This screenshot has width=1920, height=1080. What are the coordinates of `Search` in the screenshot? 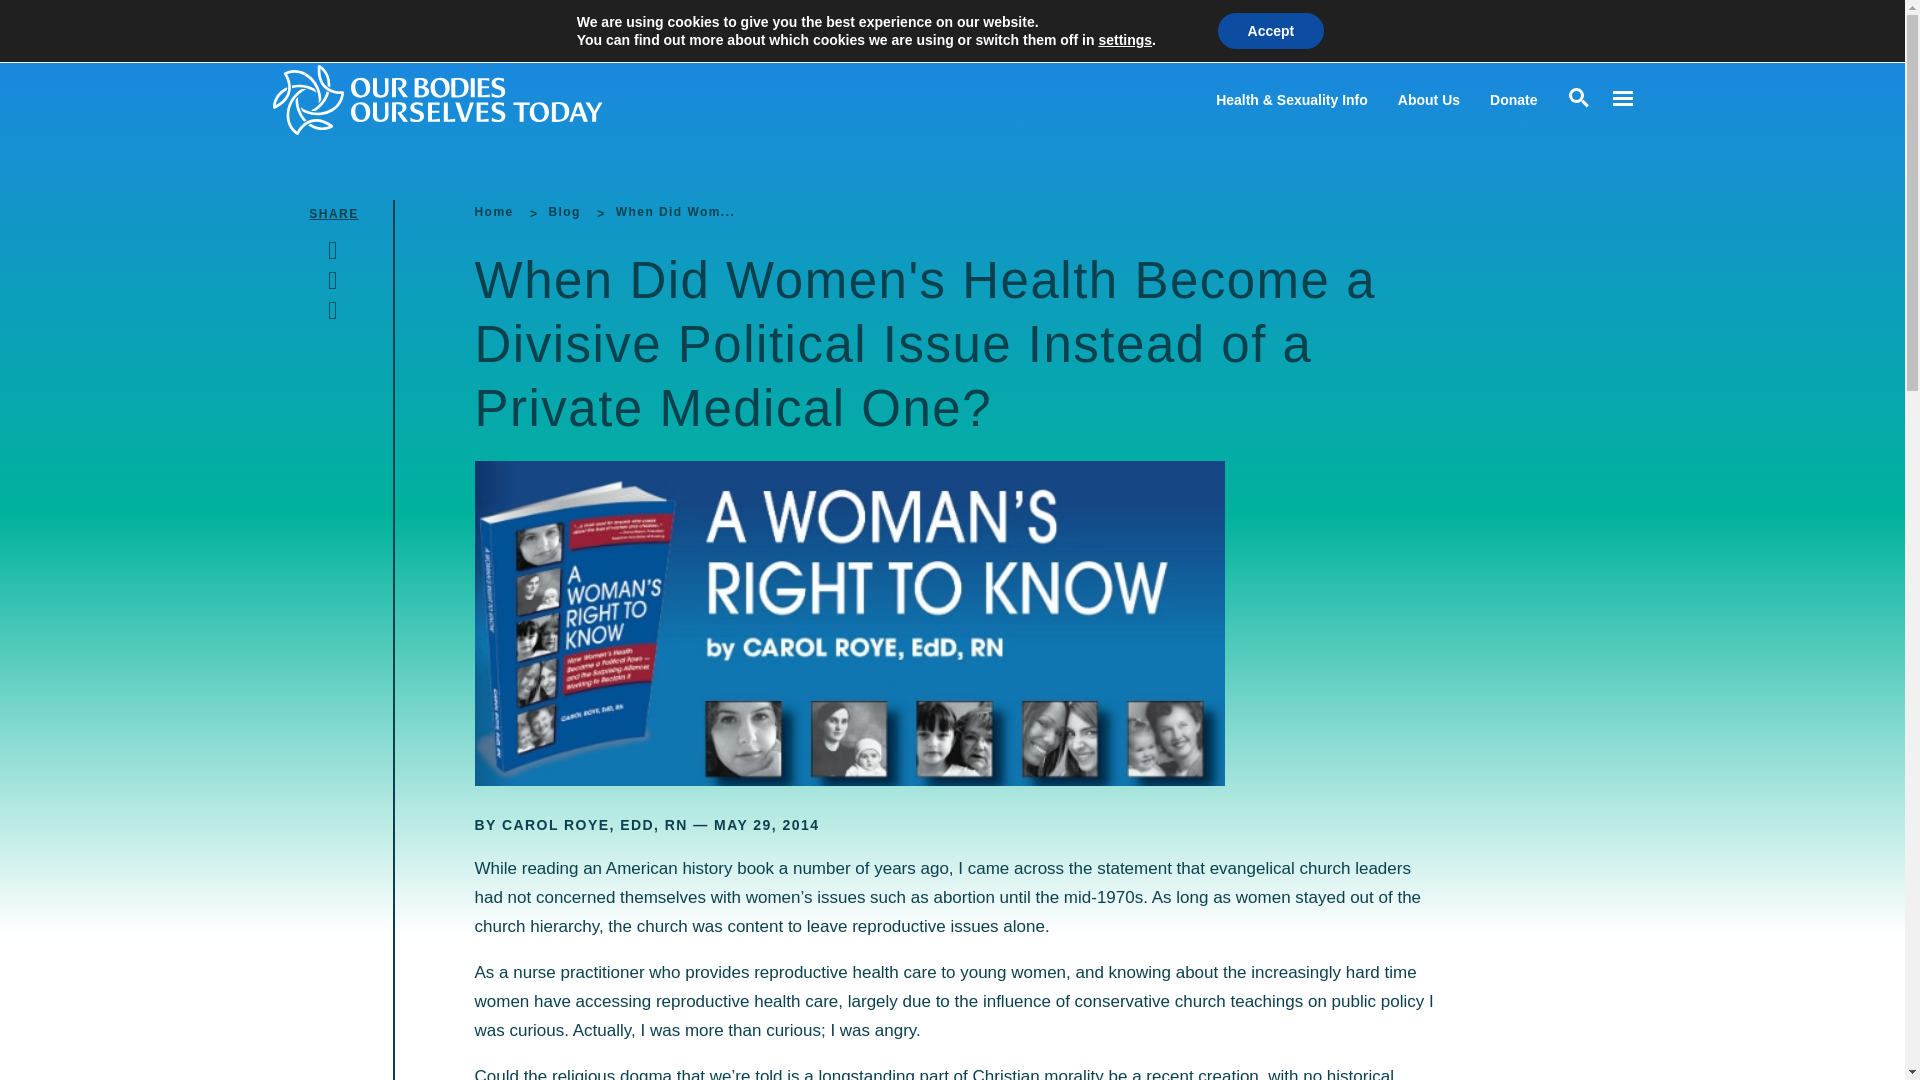 It's located at (20, 20).